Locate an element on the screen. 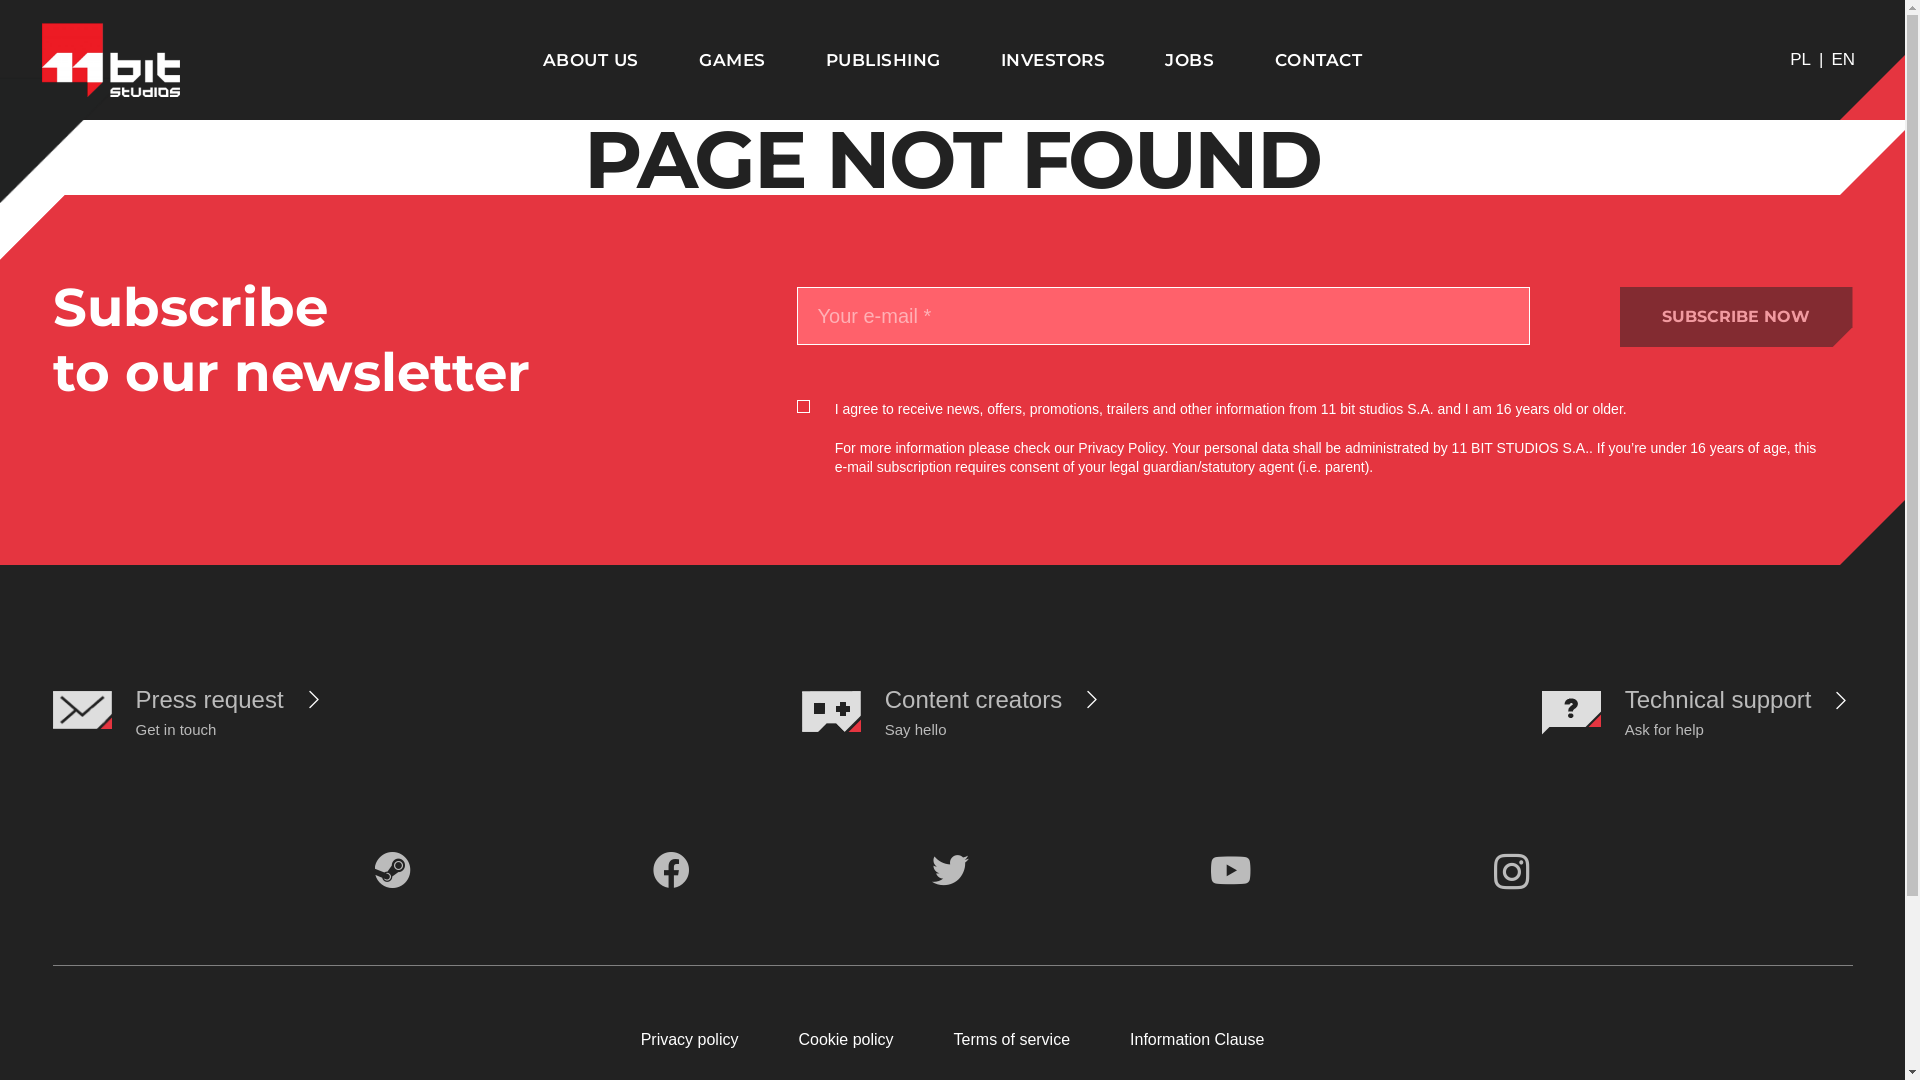 This screenshot has height=1080, width=1920. Steam is located at coordinates (393, 870).